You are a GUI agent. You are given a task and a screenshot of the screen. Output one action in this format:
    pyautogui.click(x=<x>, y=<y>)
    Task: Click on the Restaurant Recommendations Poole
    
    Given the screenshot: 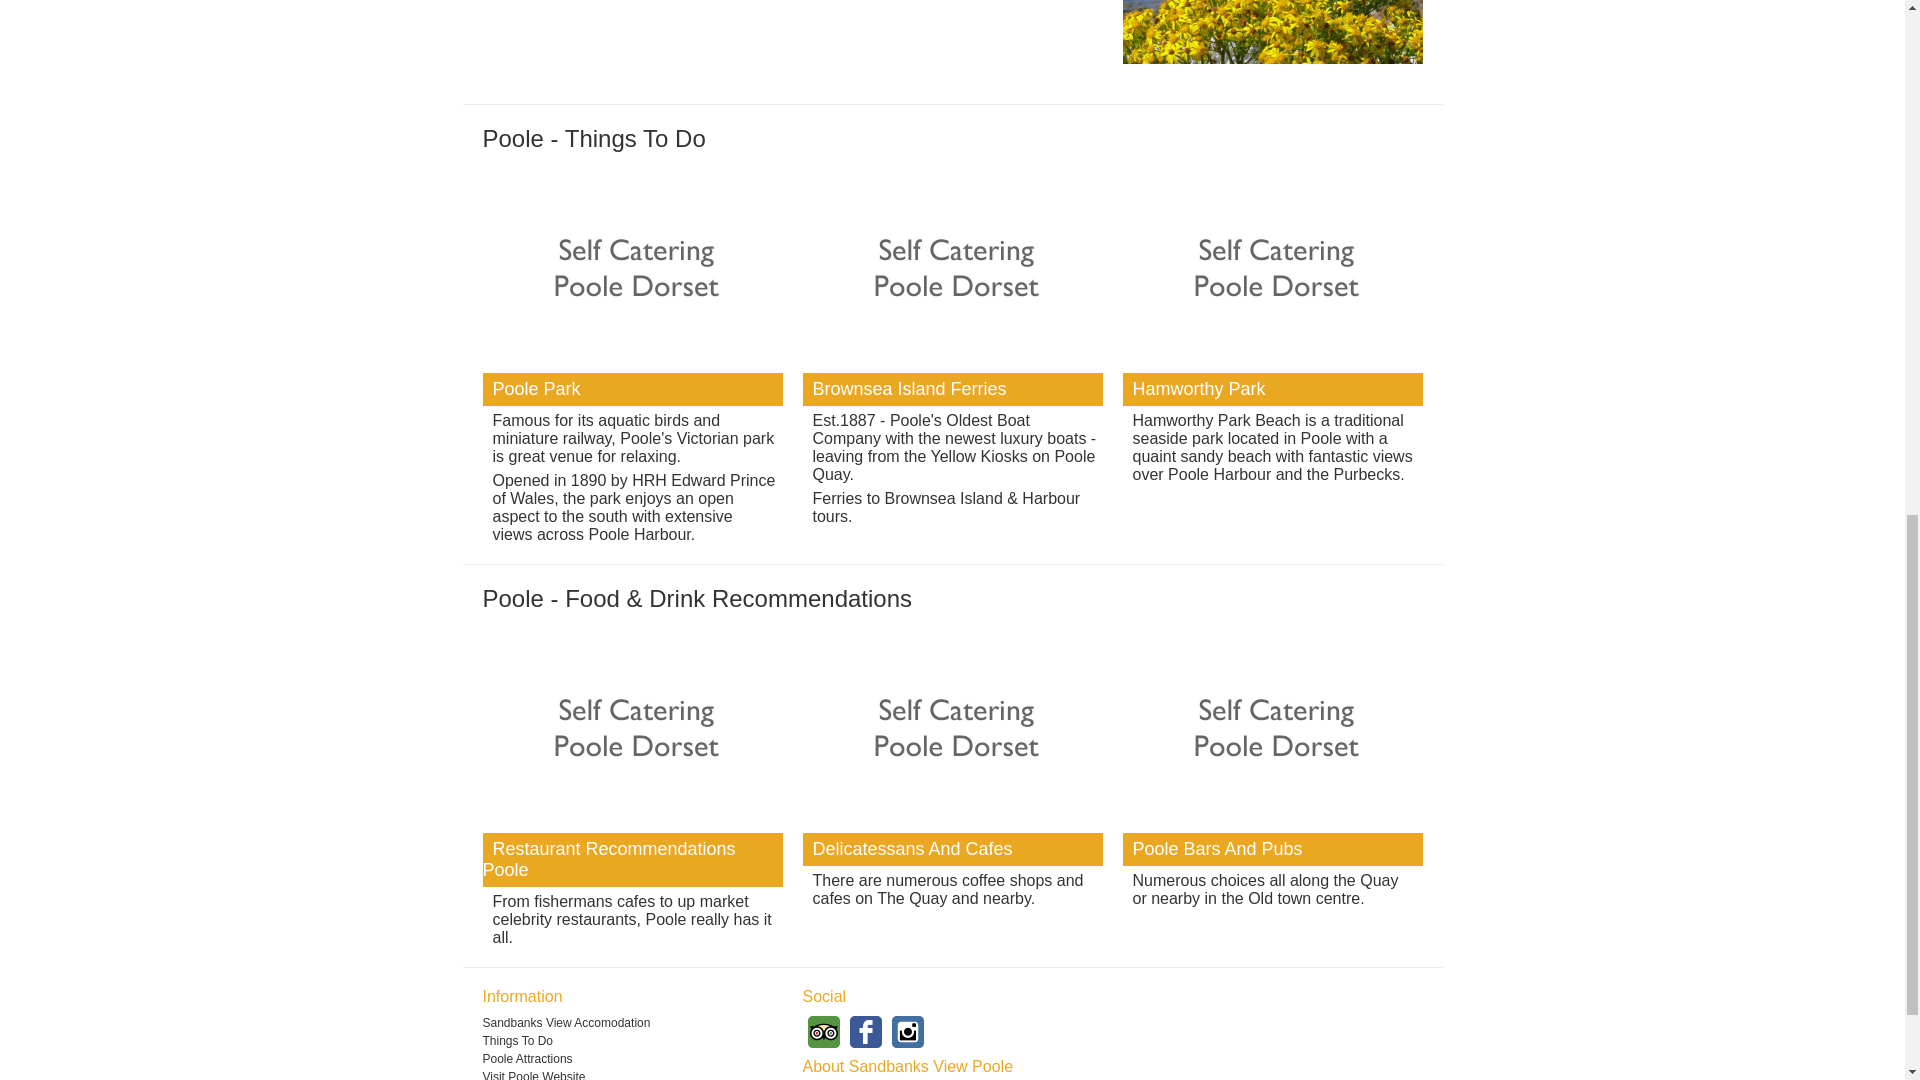 What is the action you would take?
    pyautogui.click(x=631, y=732)
    